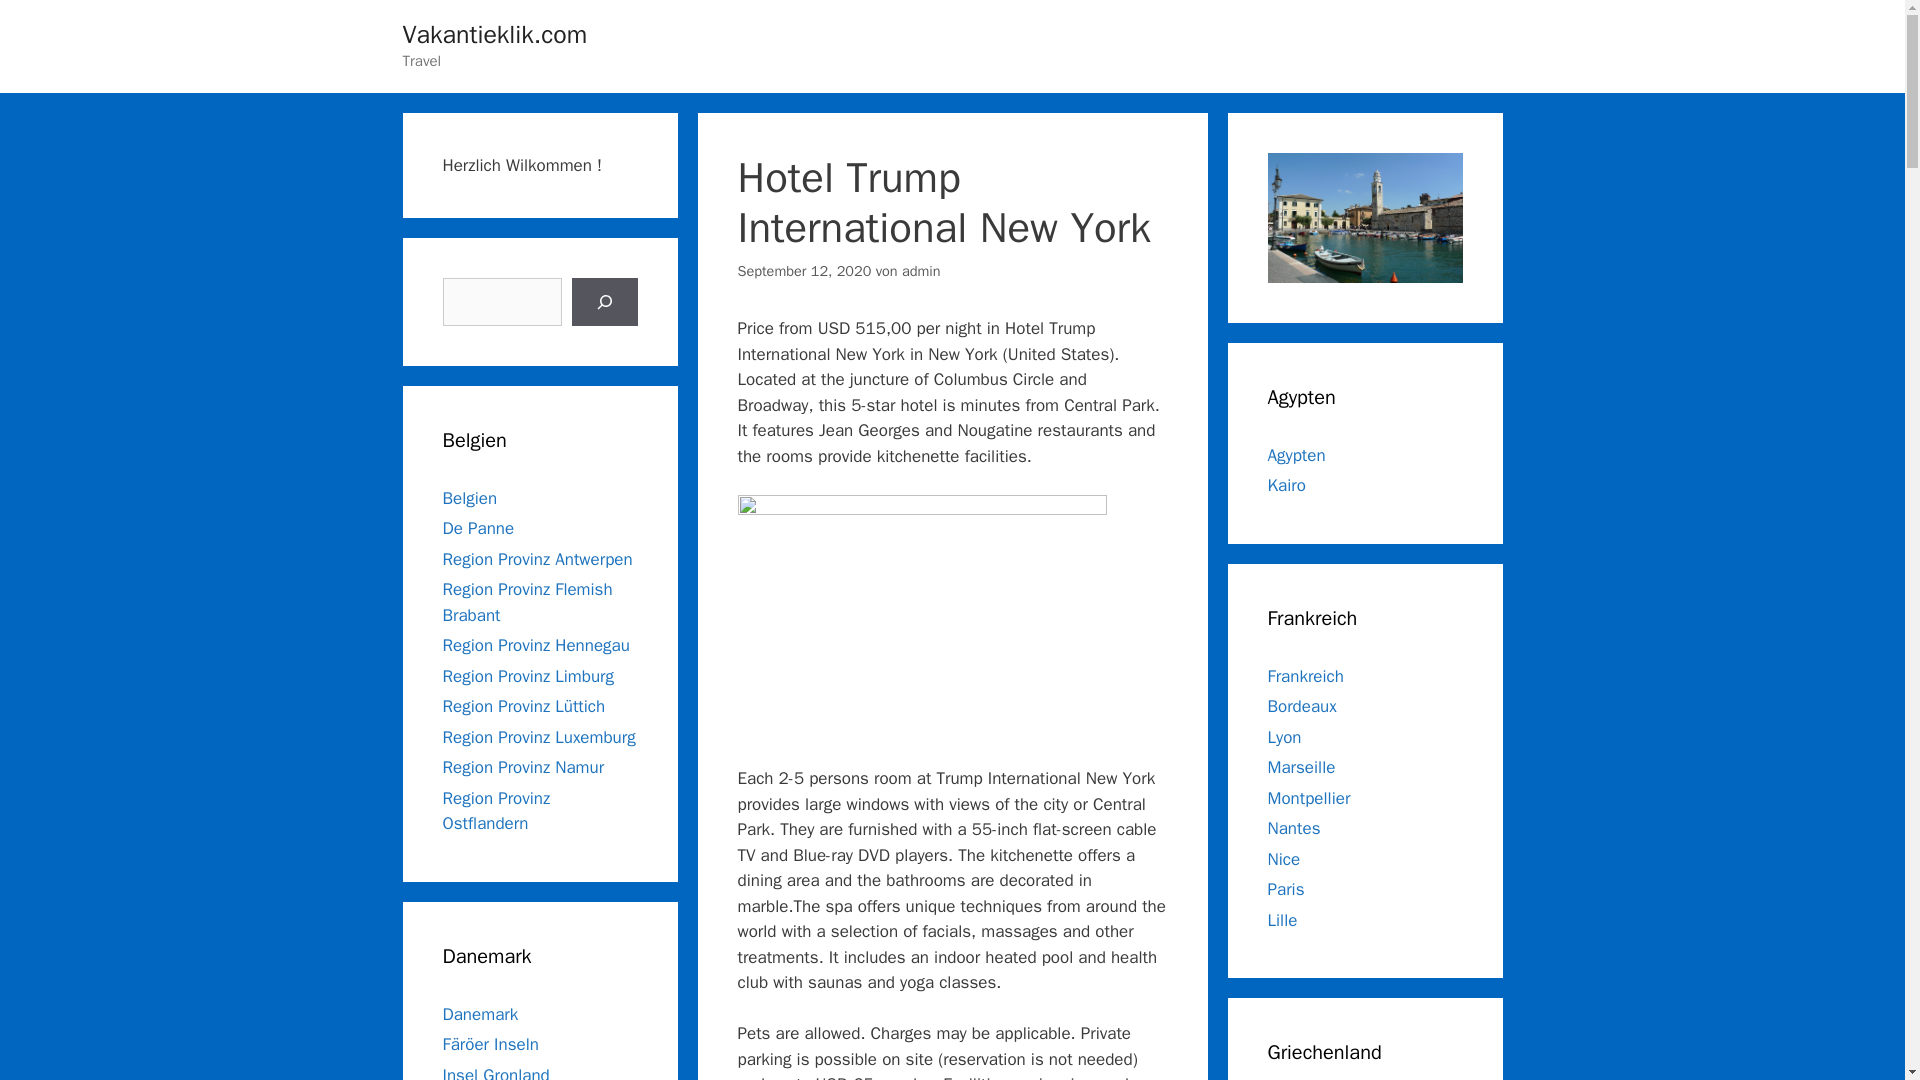 This screenshot has height=1080, width=1920. I want to click on admin, so click(921, 270).